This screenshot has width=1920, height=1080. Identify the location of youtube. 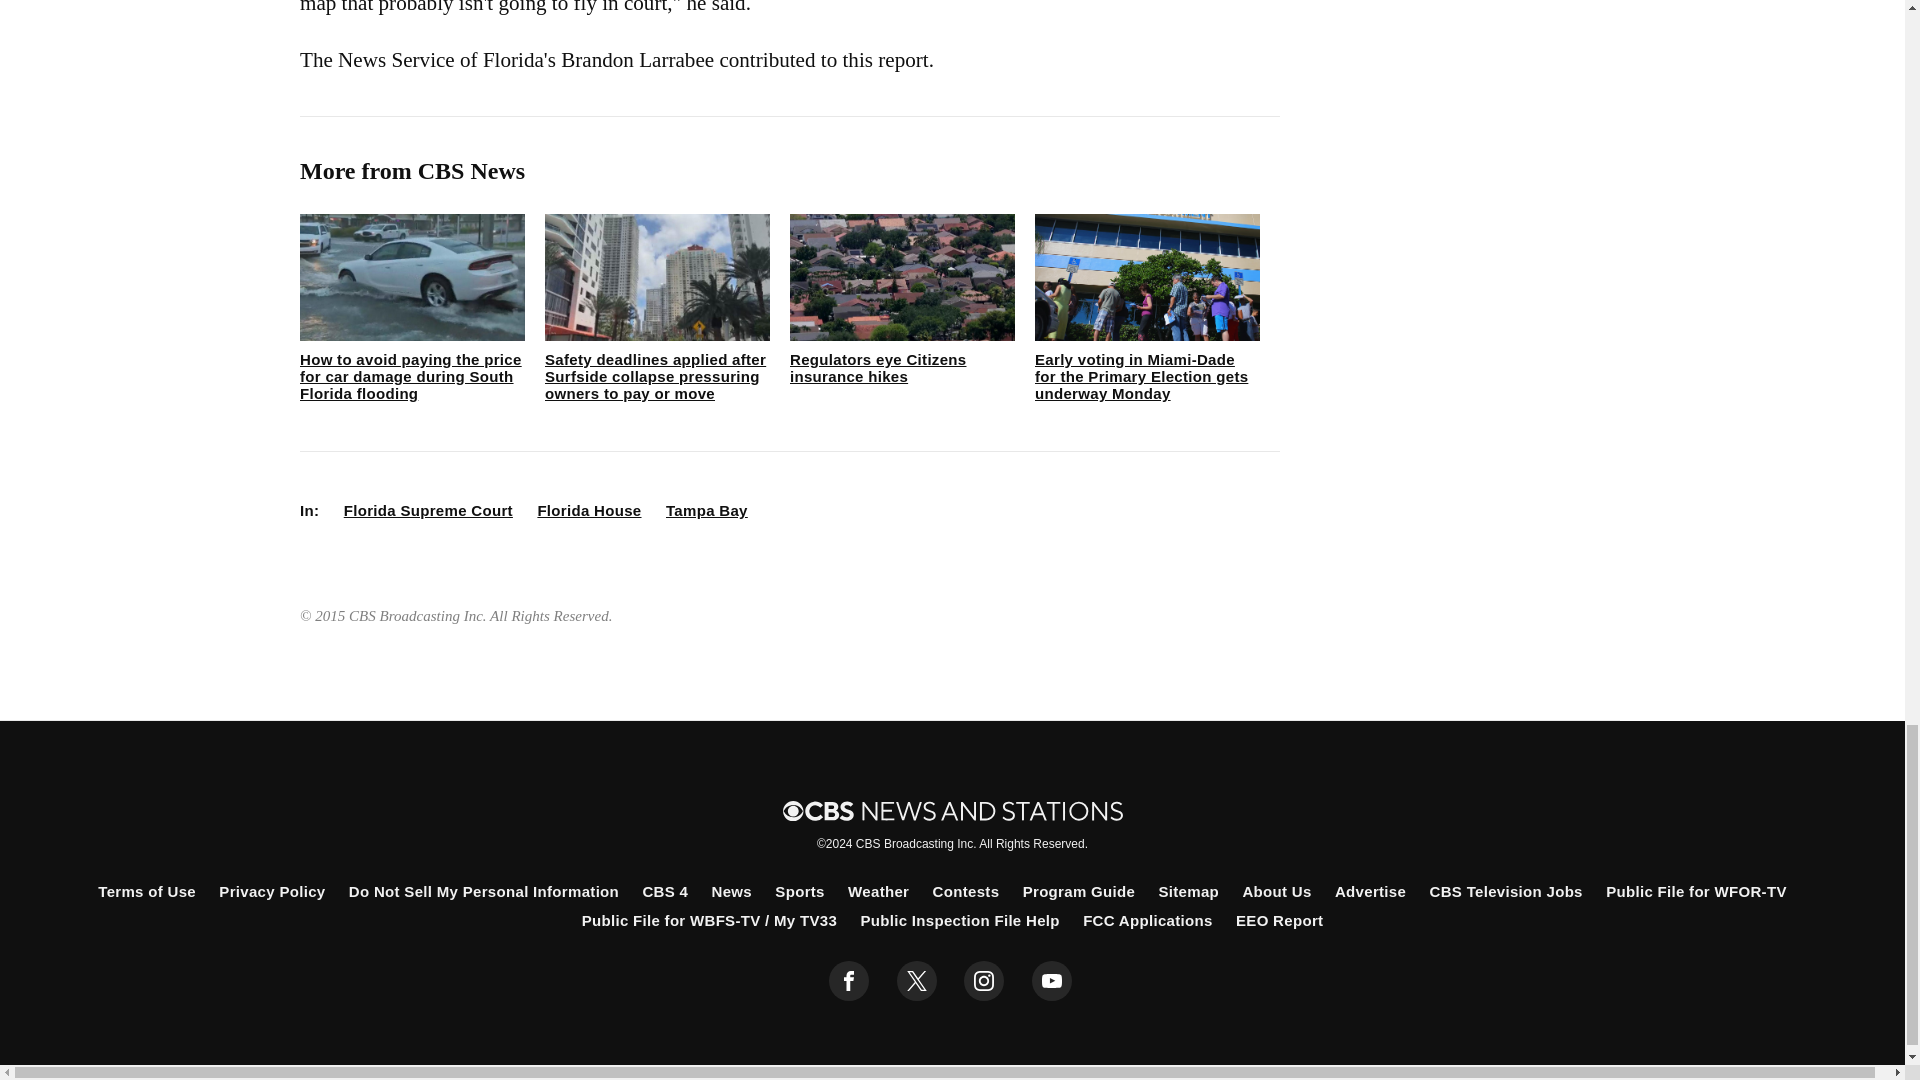
(1052, 981).